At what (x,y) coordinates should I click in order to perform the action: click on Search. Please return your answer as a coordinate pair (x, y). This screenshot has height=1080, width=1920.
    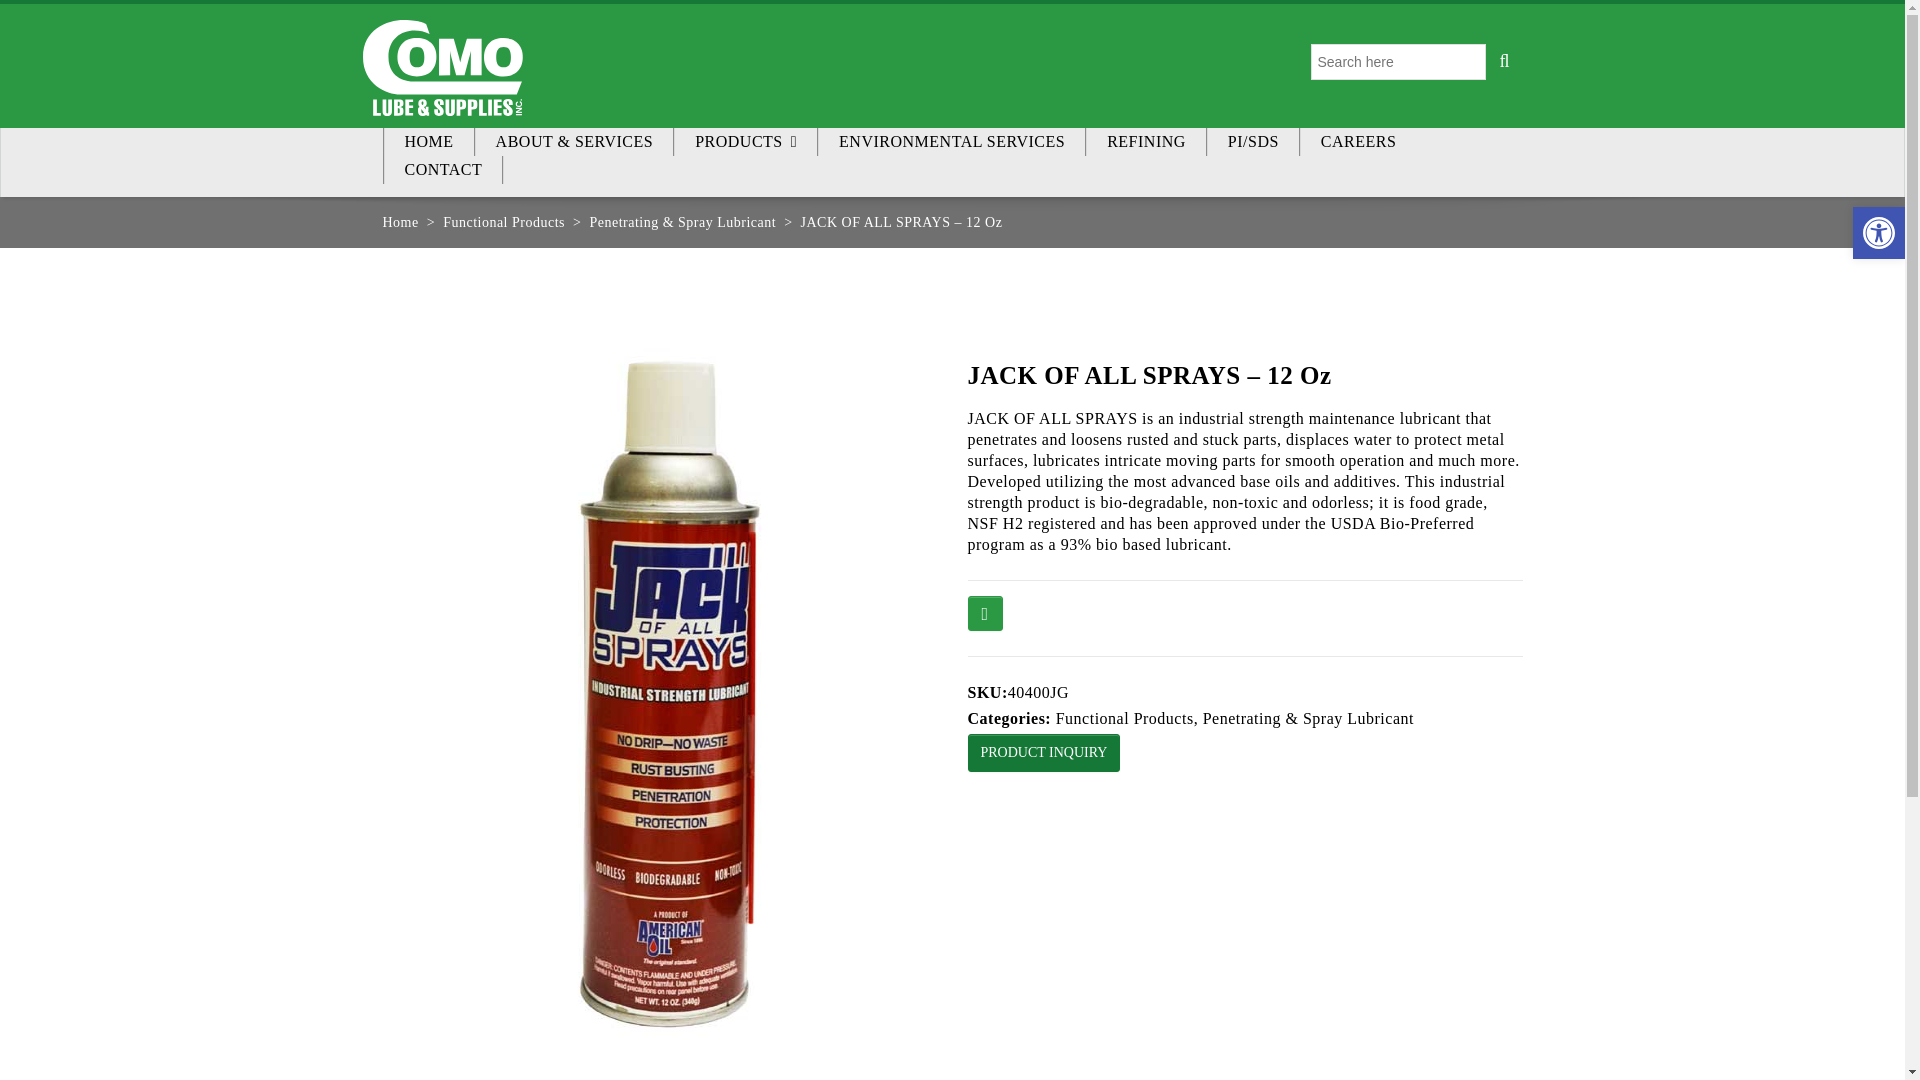
    Looking at the image, I should click on (1504, 62).